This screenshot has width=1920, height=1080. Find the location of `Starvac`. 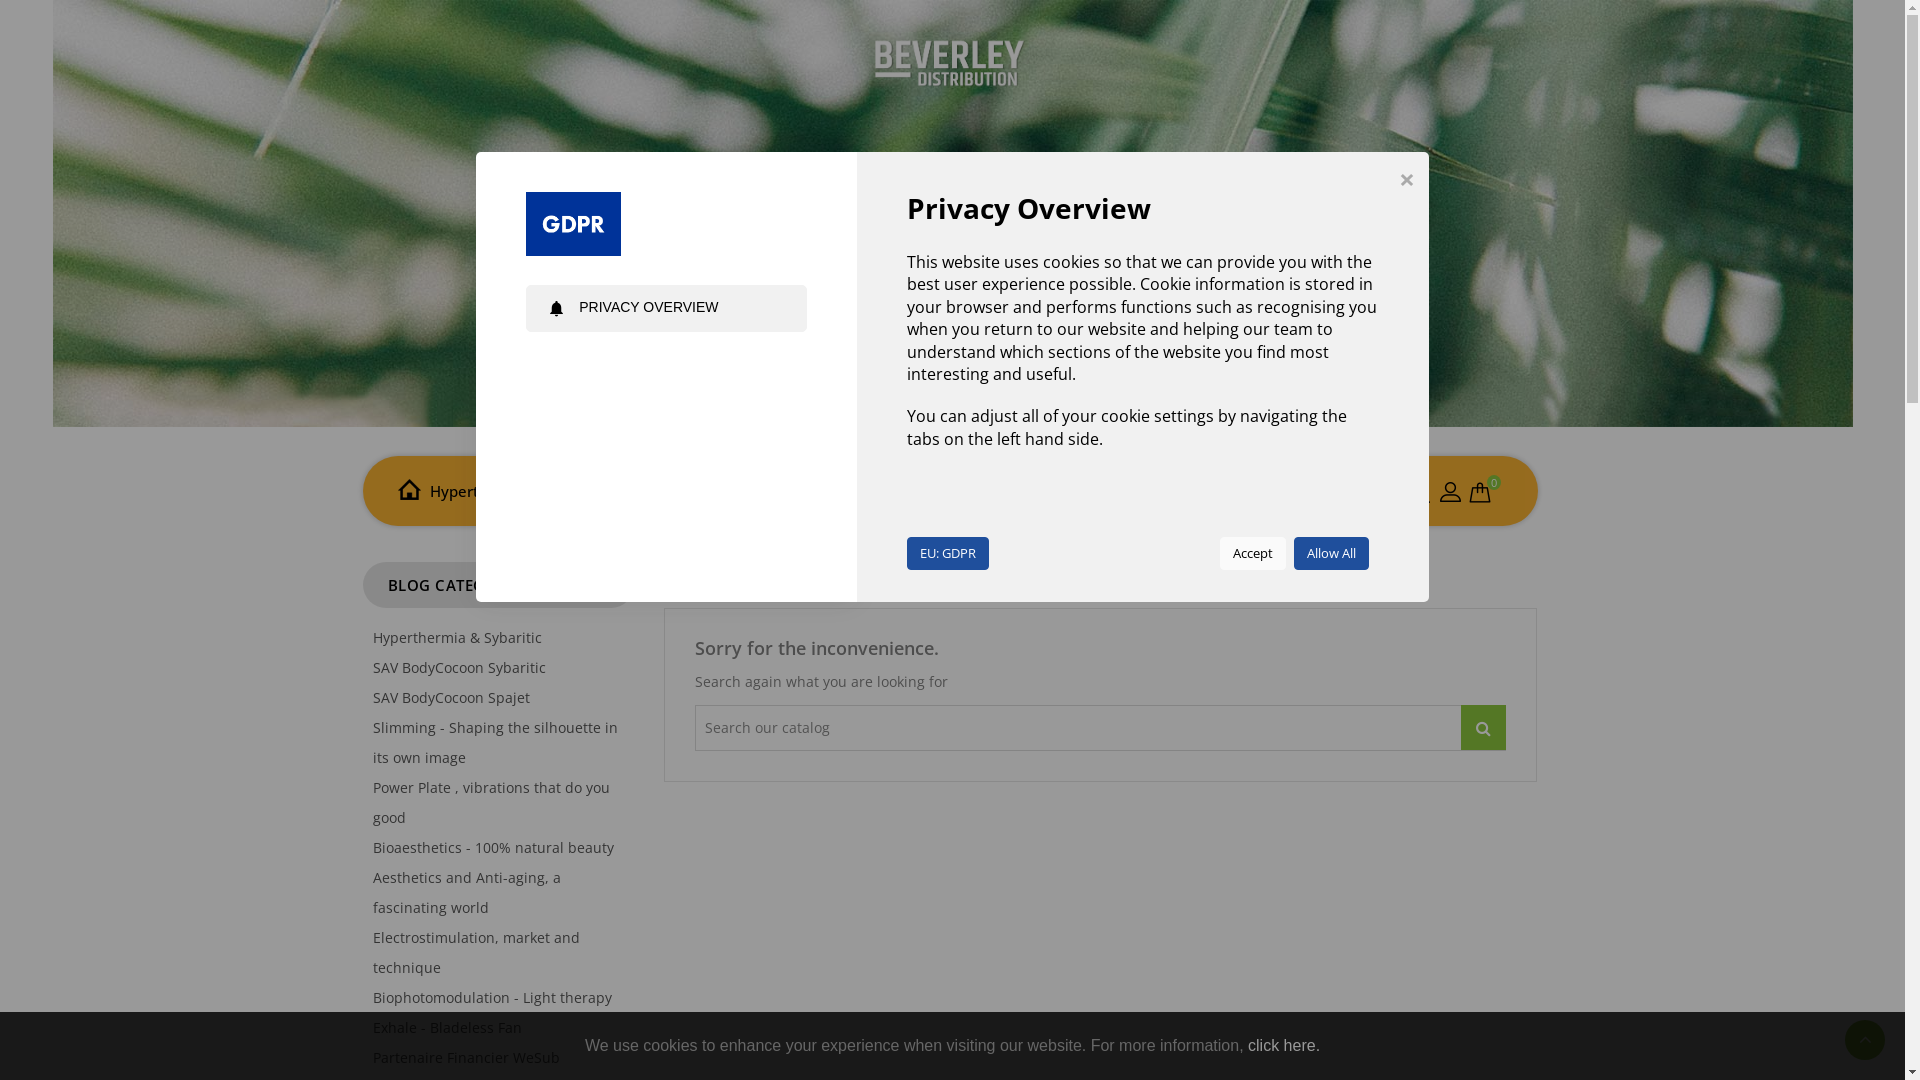

Starvac is located at coordinates (570, 491).